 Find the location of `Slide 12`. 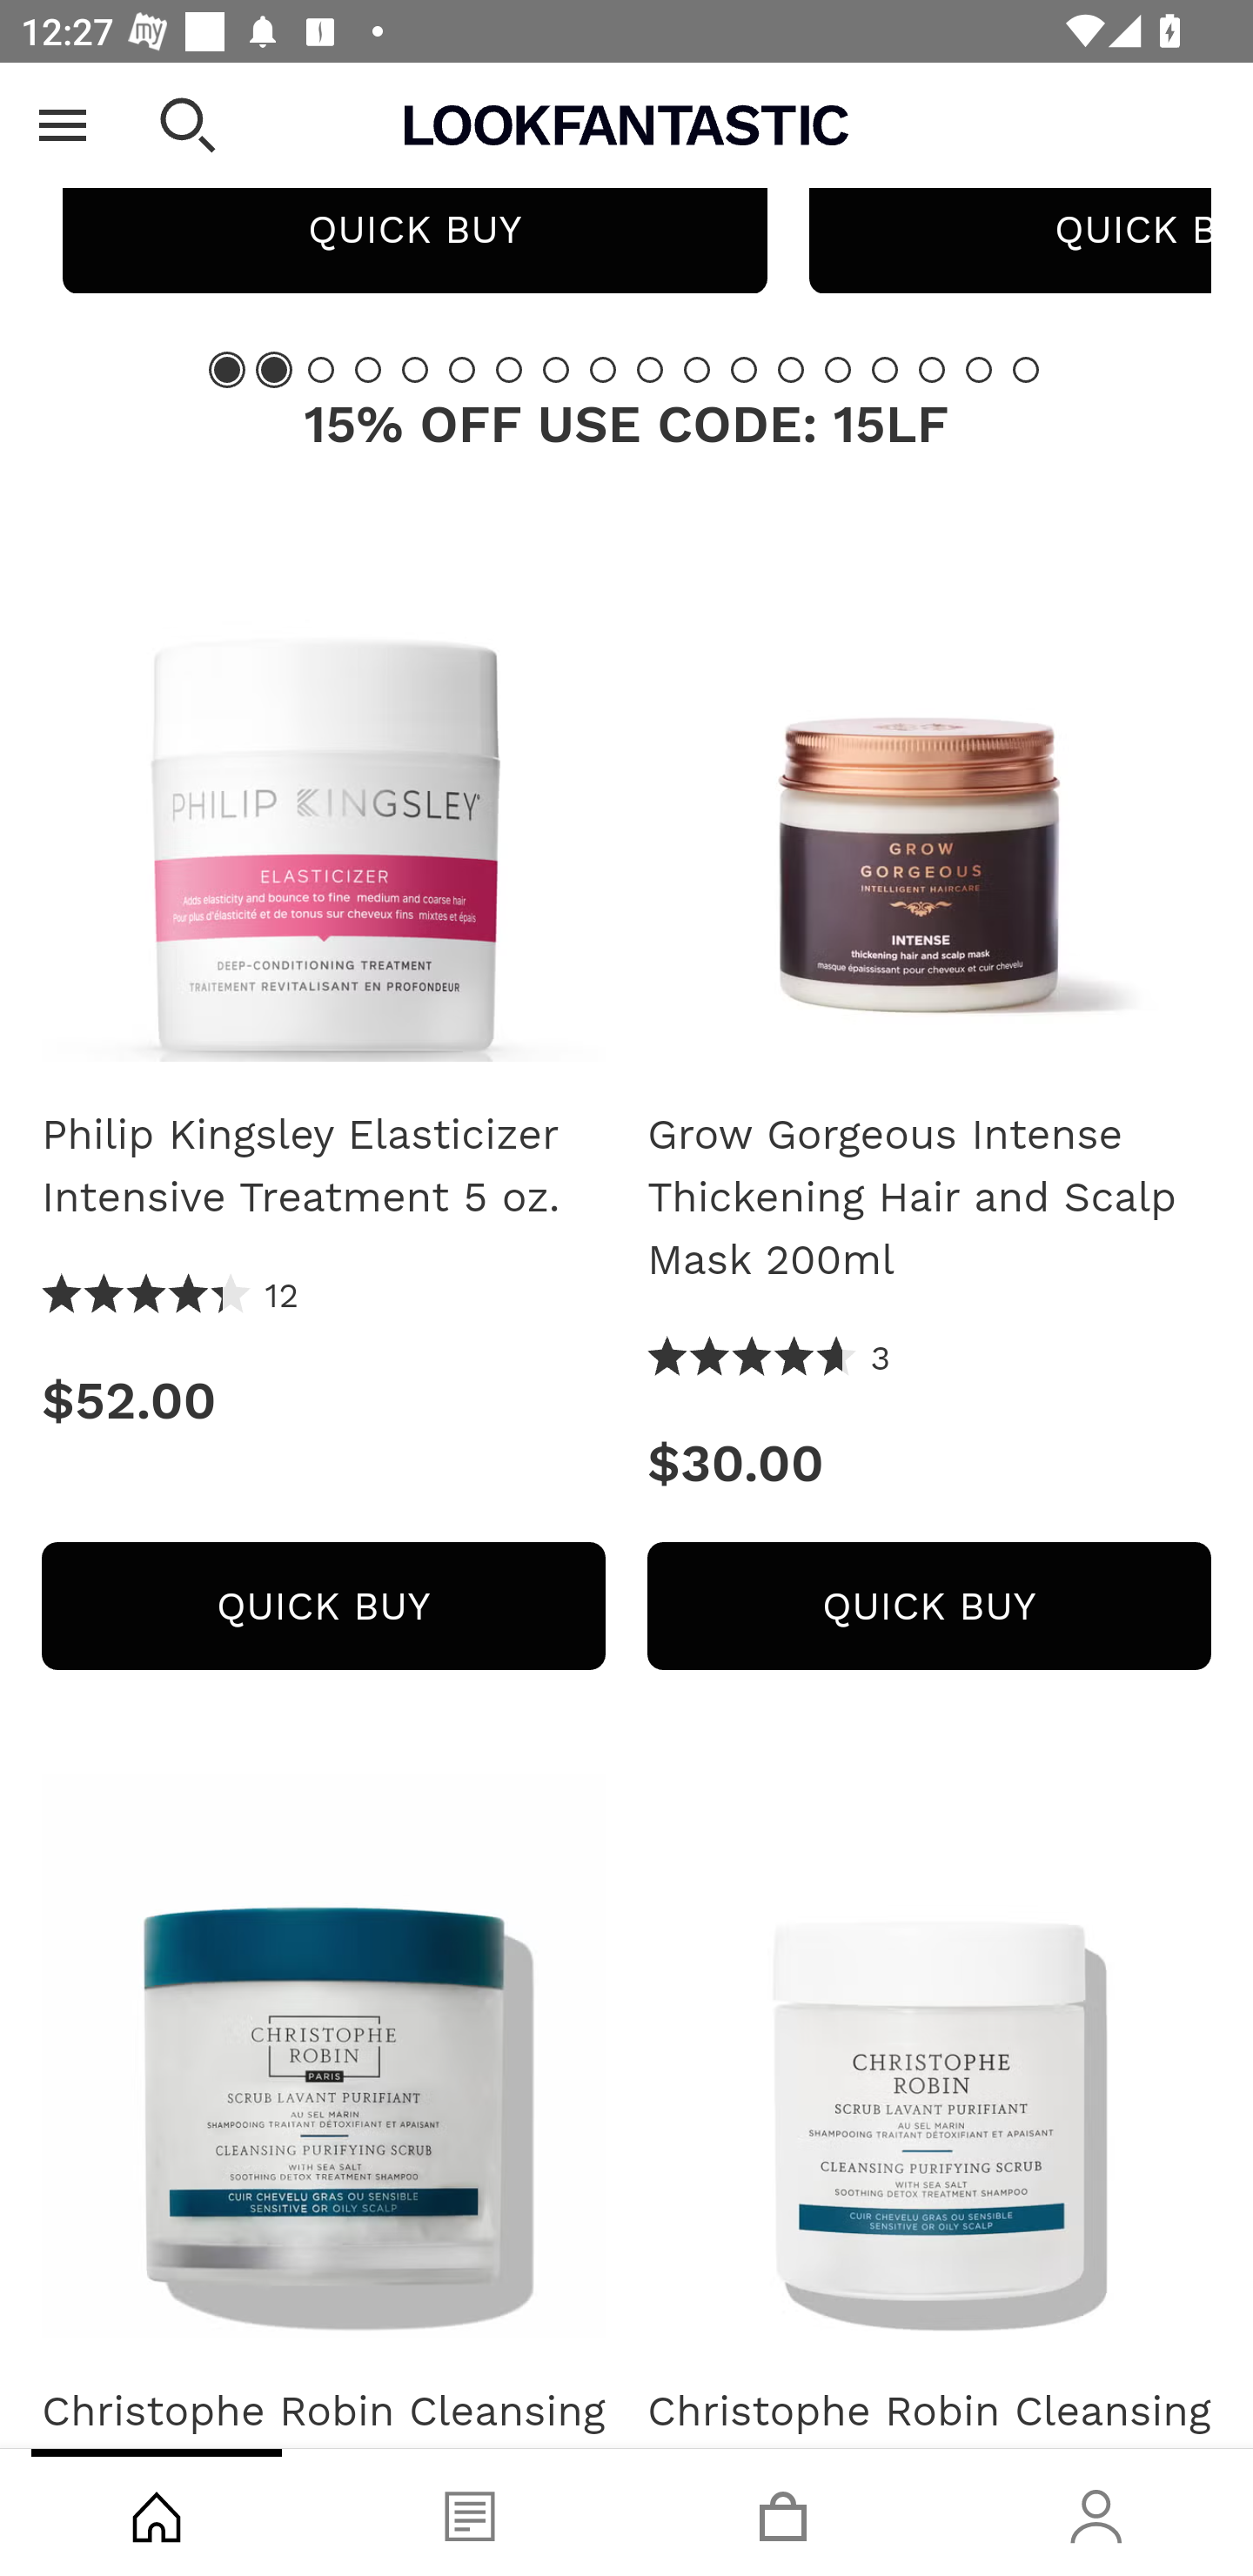

Slide 12 is located at coordinates (743, 369).